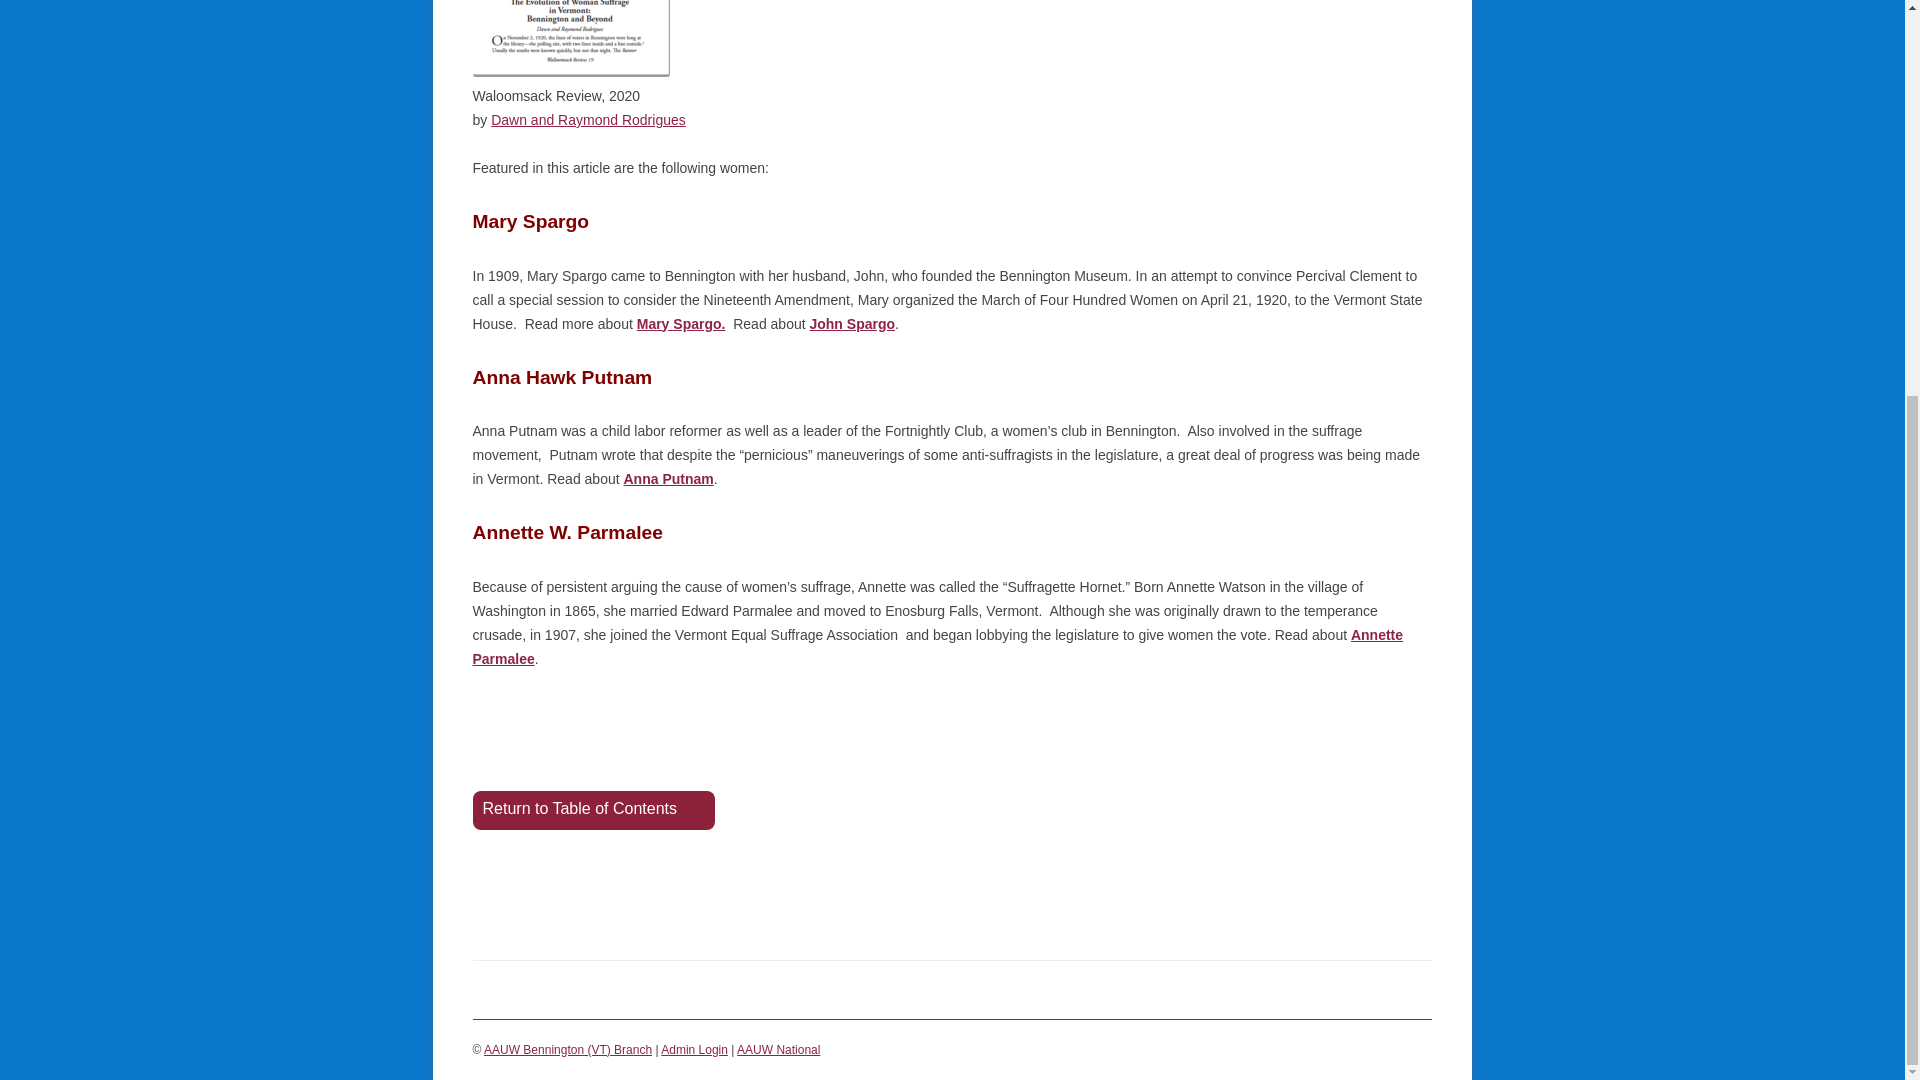 The width and height of the screenshot is (1920, 1080). What do you see at coordinates (593, 810) in the screenshot?
I see `Return to Table of Contents` at bounding box center [593, 810].